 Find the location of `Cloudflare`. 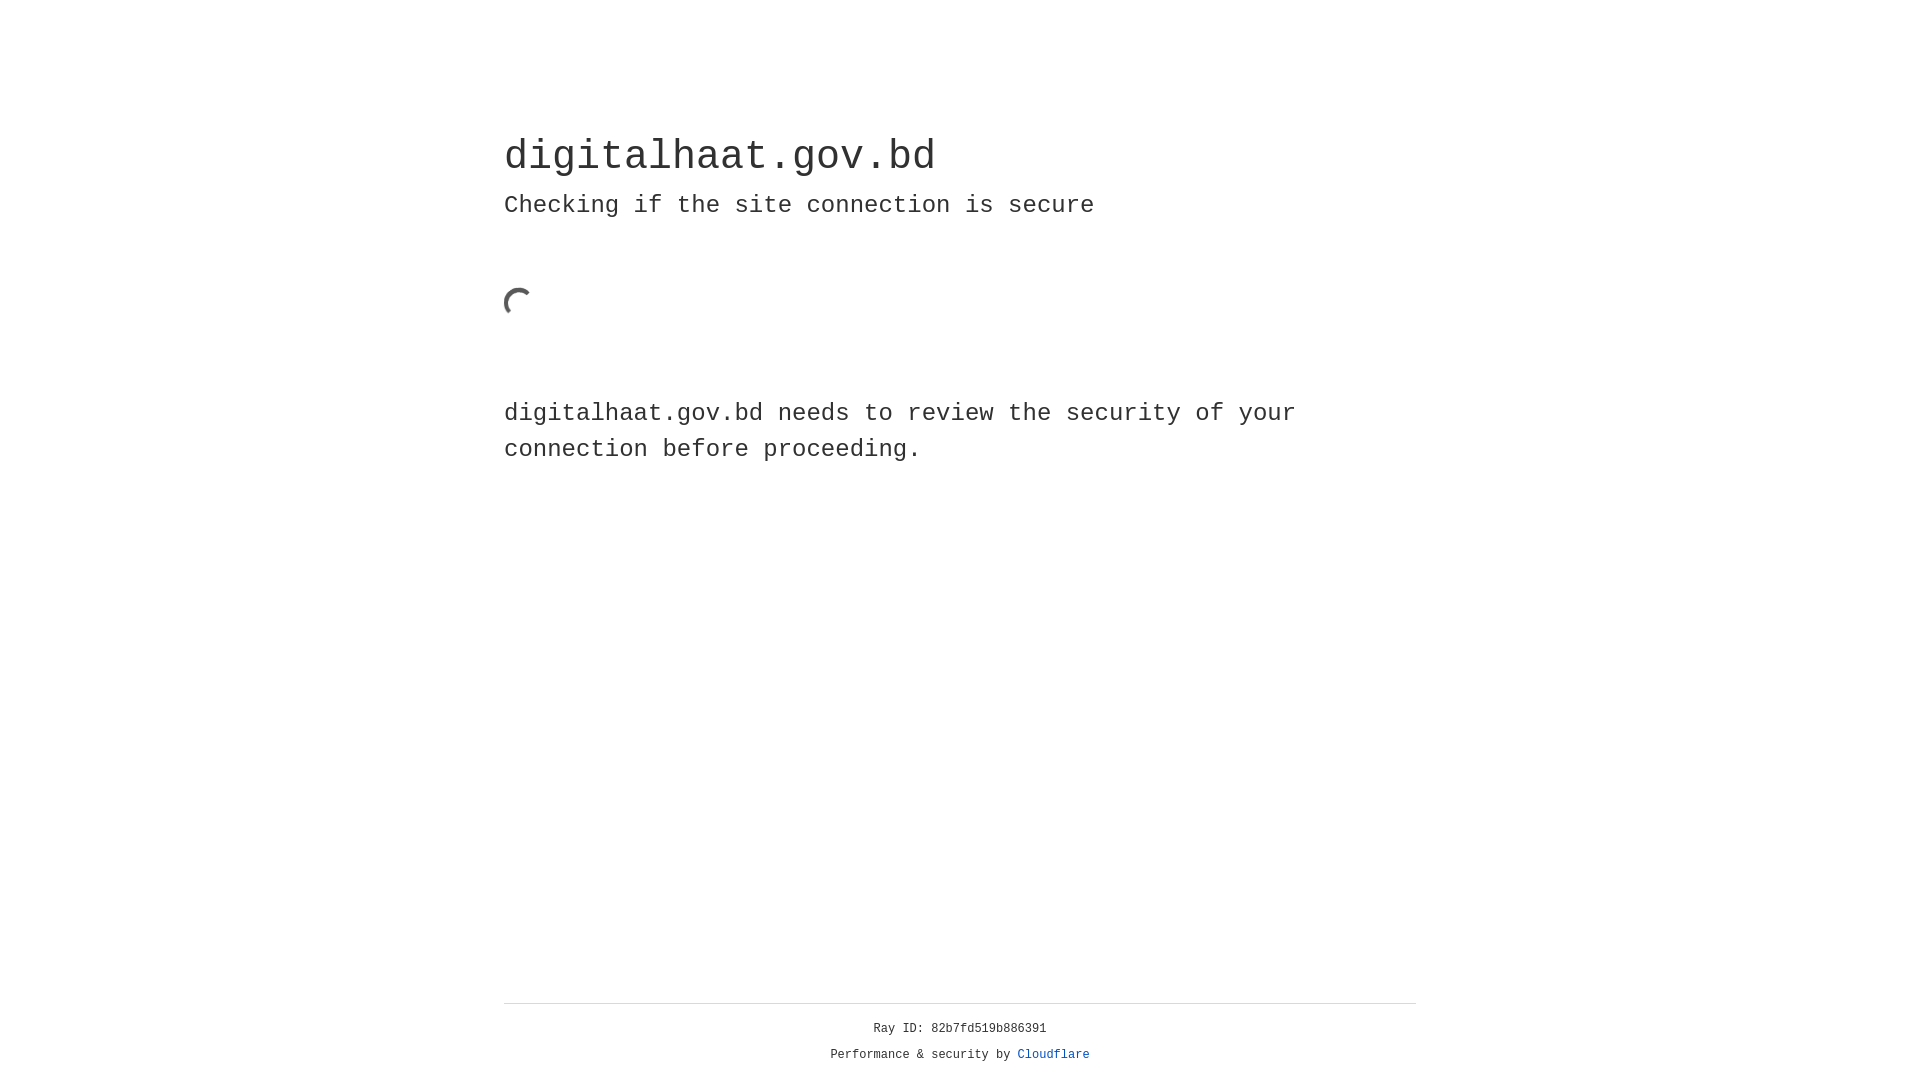

Cloudflare is located at coordinates (1054, 1055).